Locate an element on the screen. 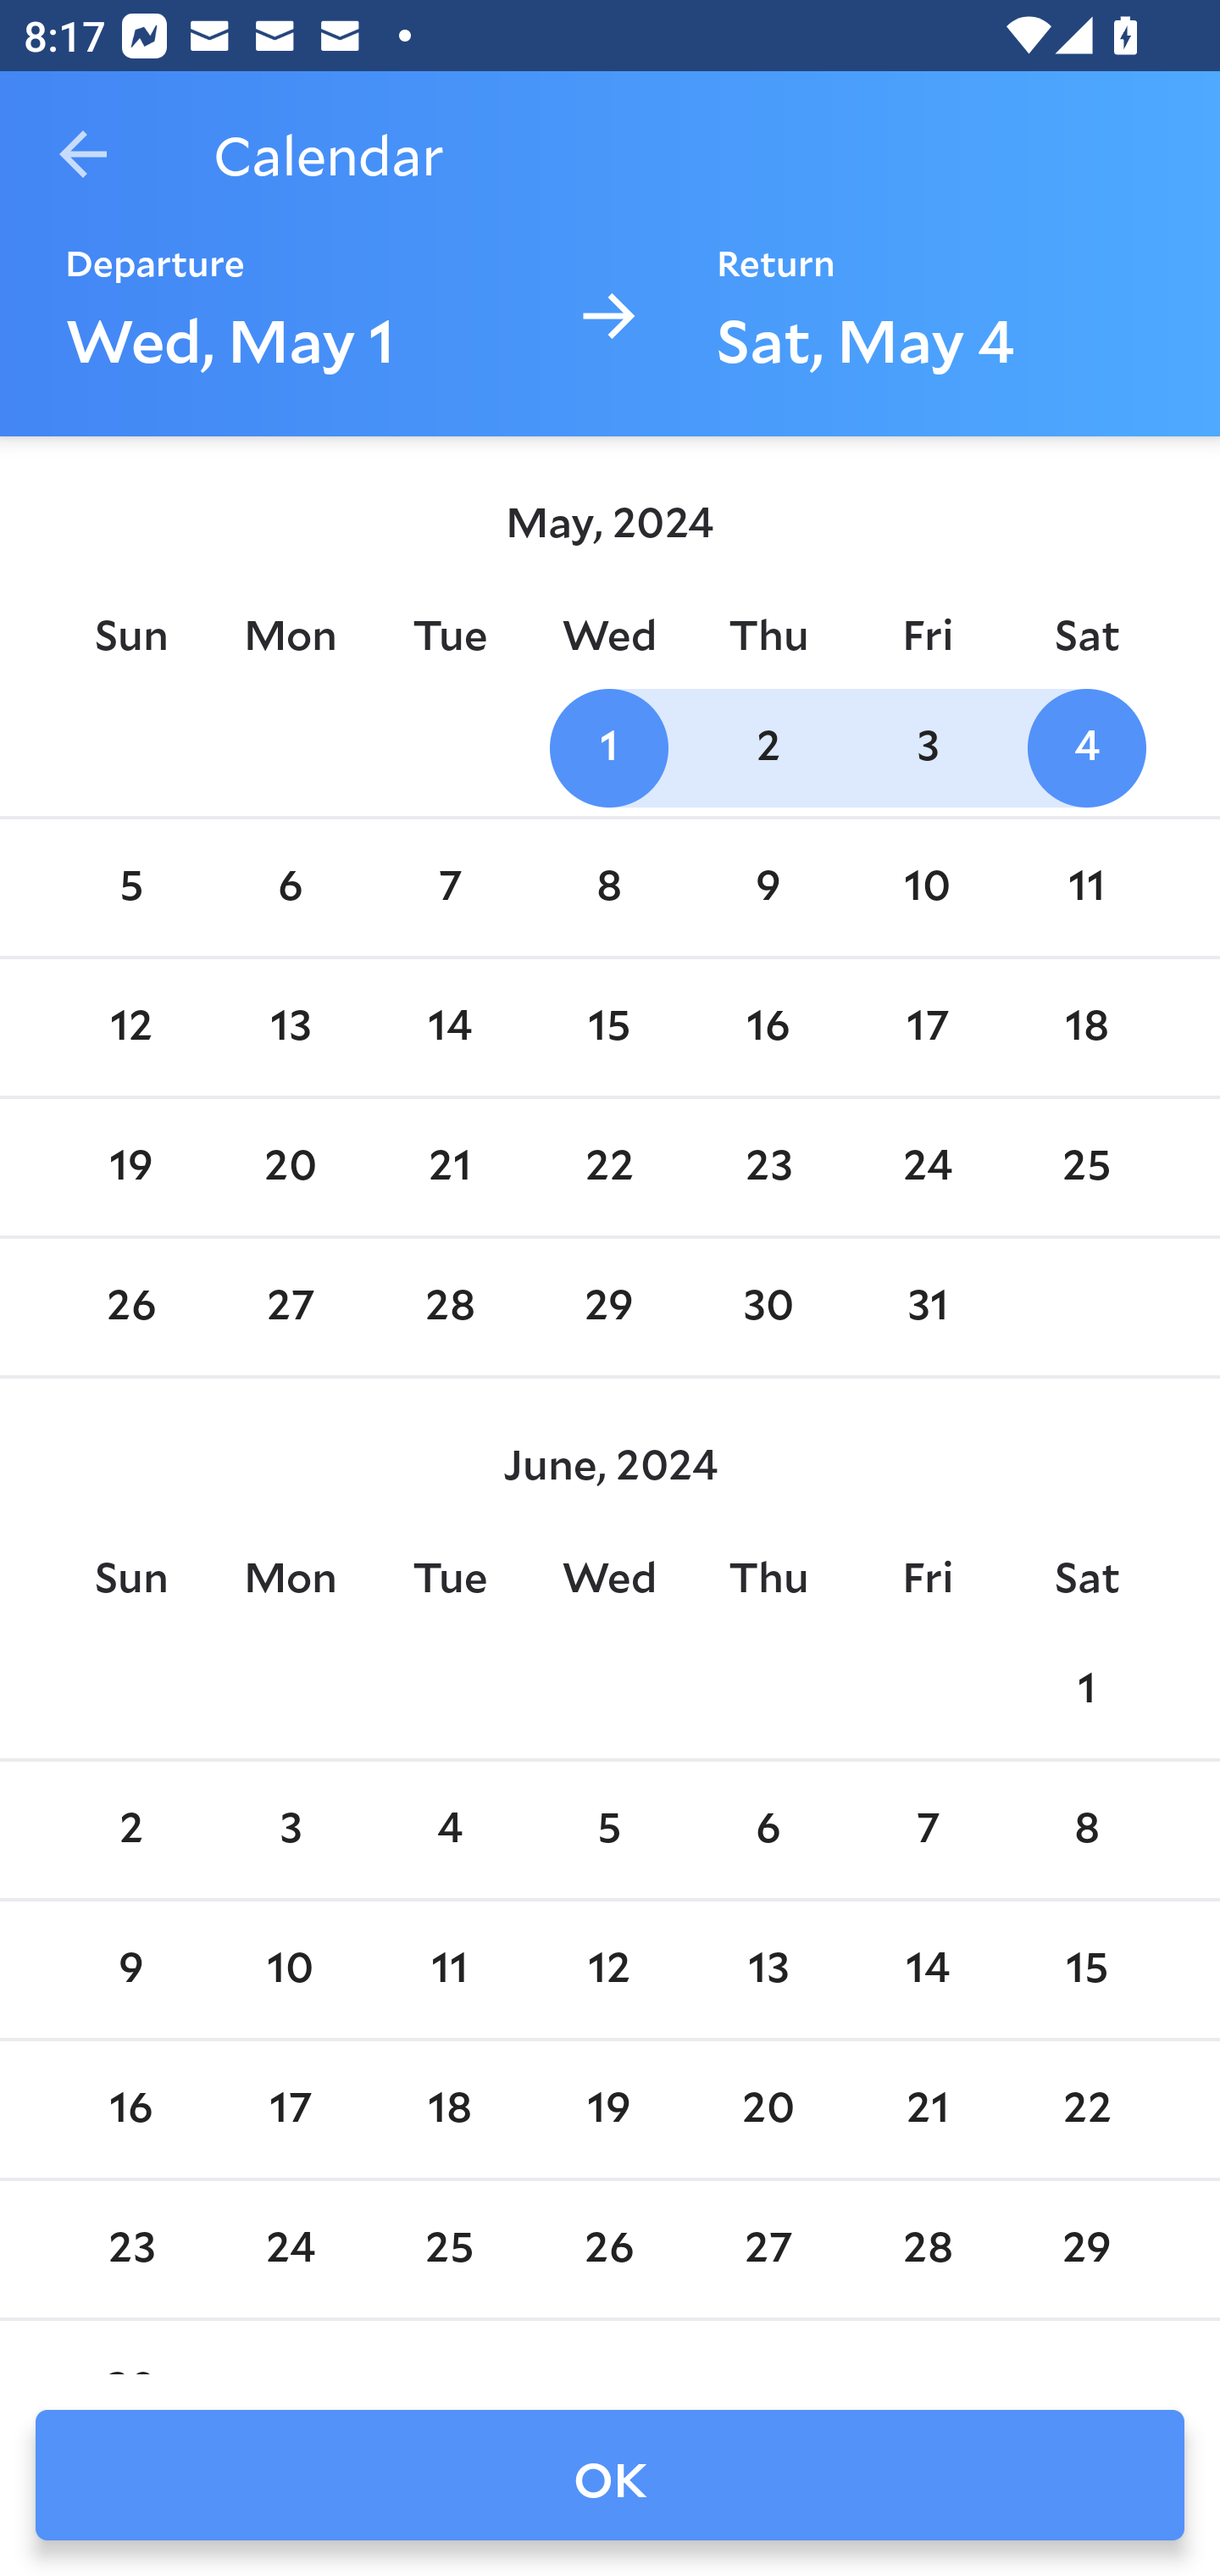 The image size is (1220, 2576). 12 is located at coordinates (130, 1027).